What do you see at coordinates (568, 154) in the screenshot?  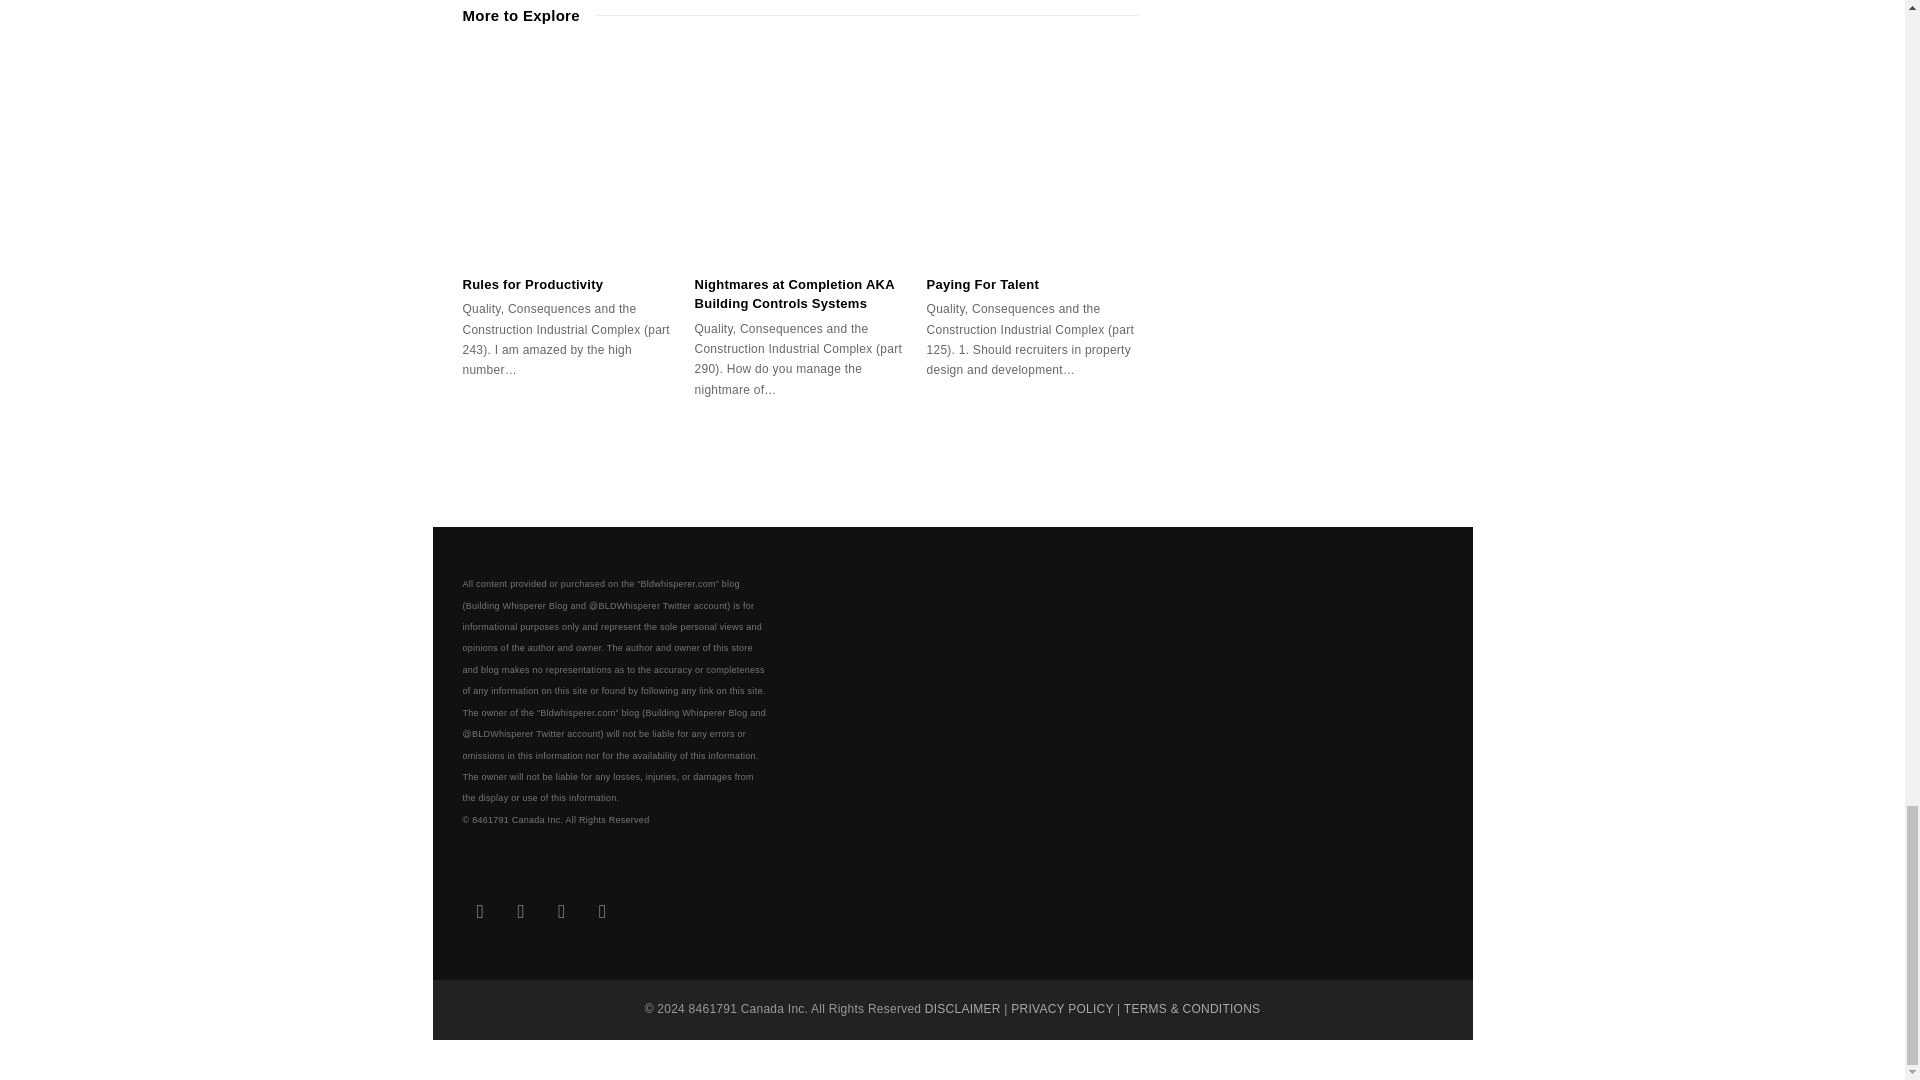 I see `Rules for Productivity` at bounding box center [568, 154].